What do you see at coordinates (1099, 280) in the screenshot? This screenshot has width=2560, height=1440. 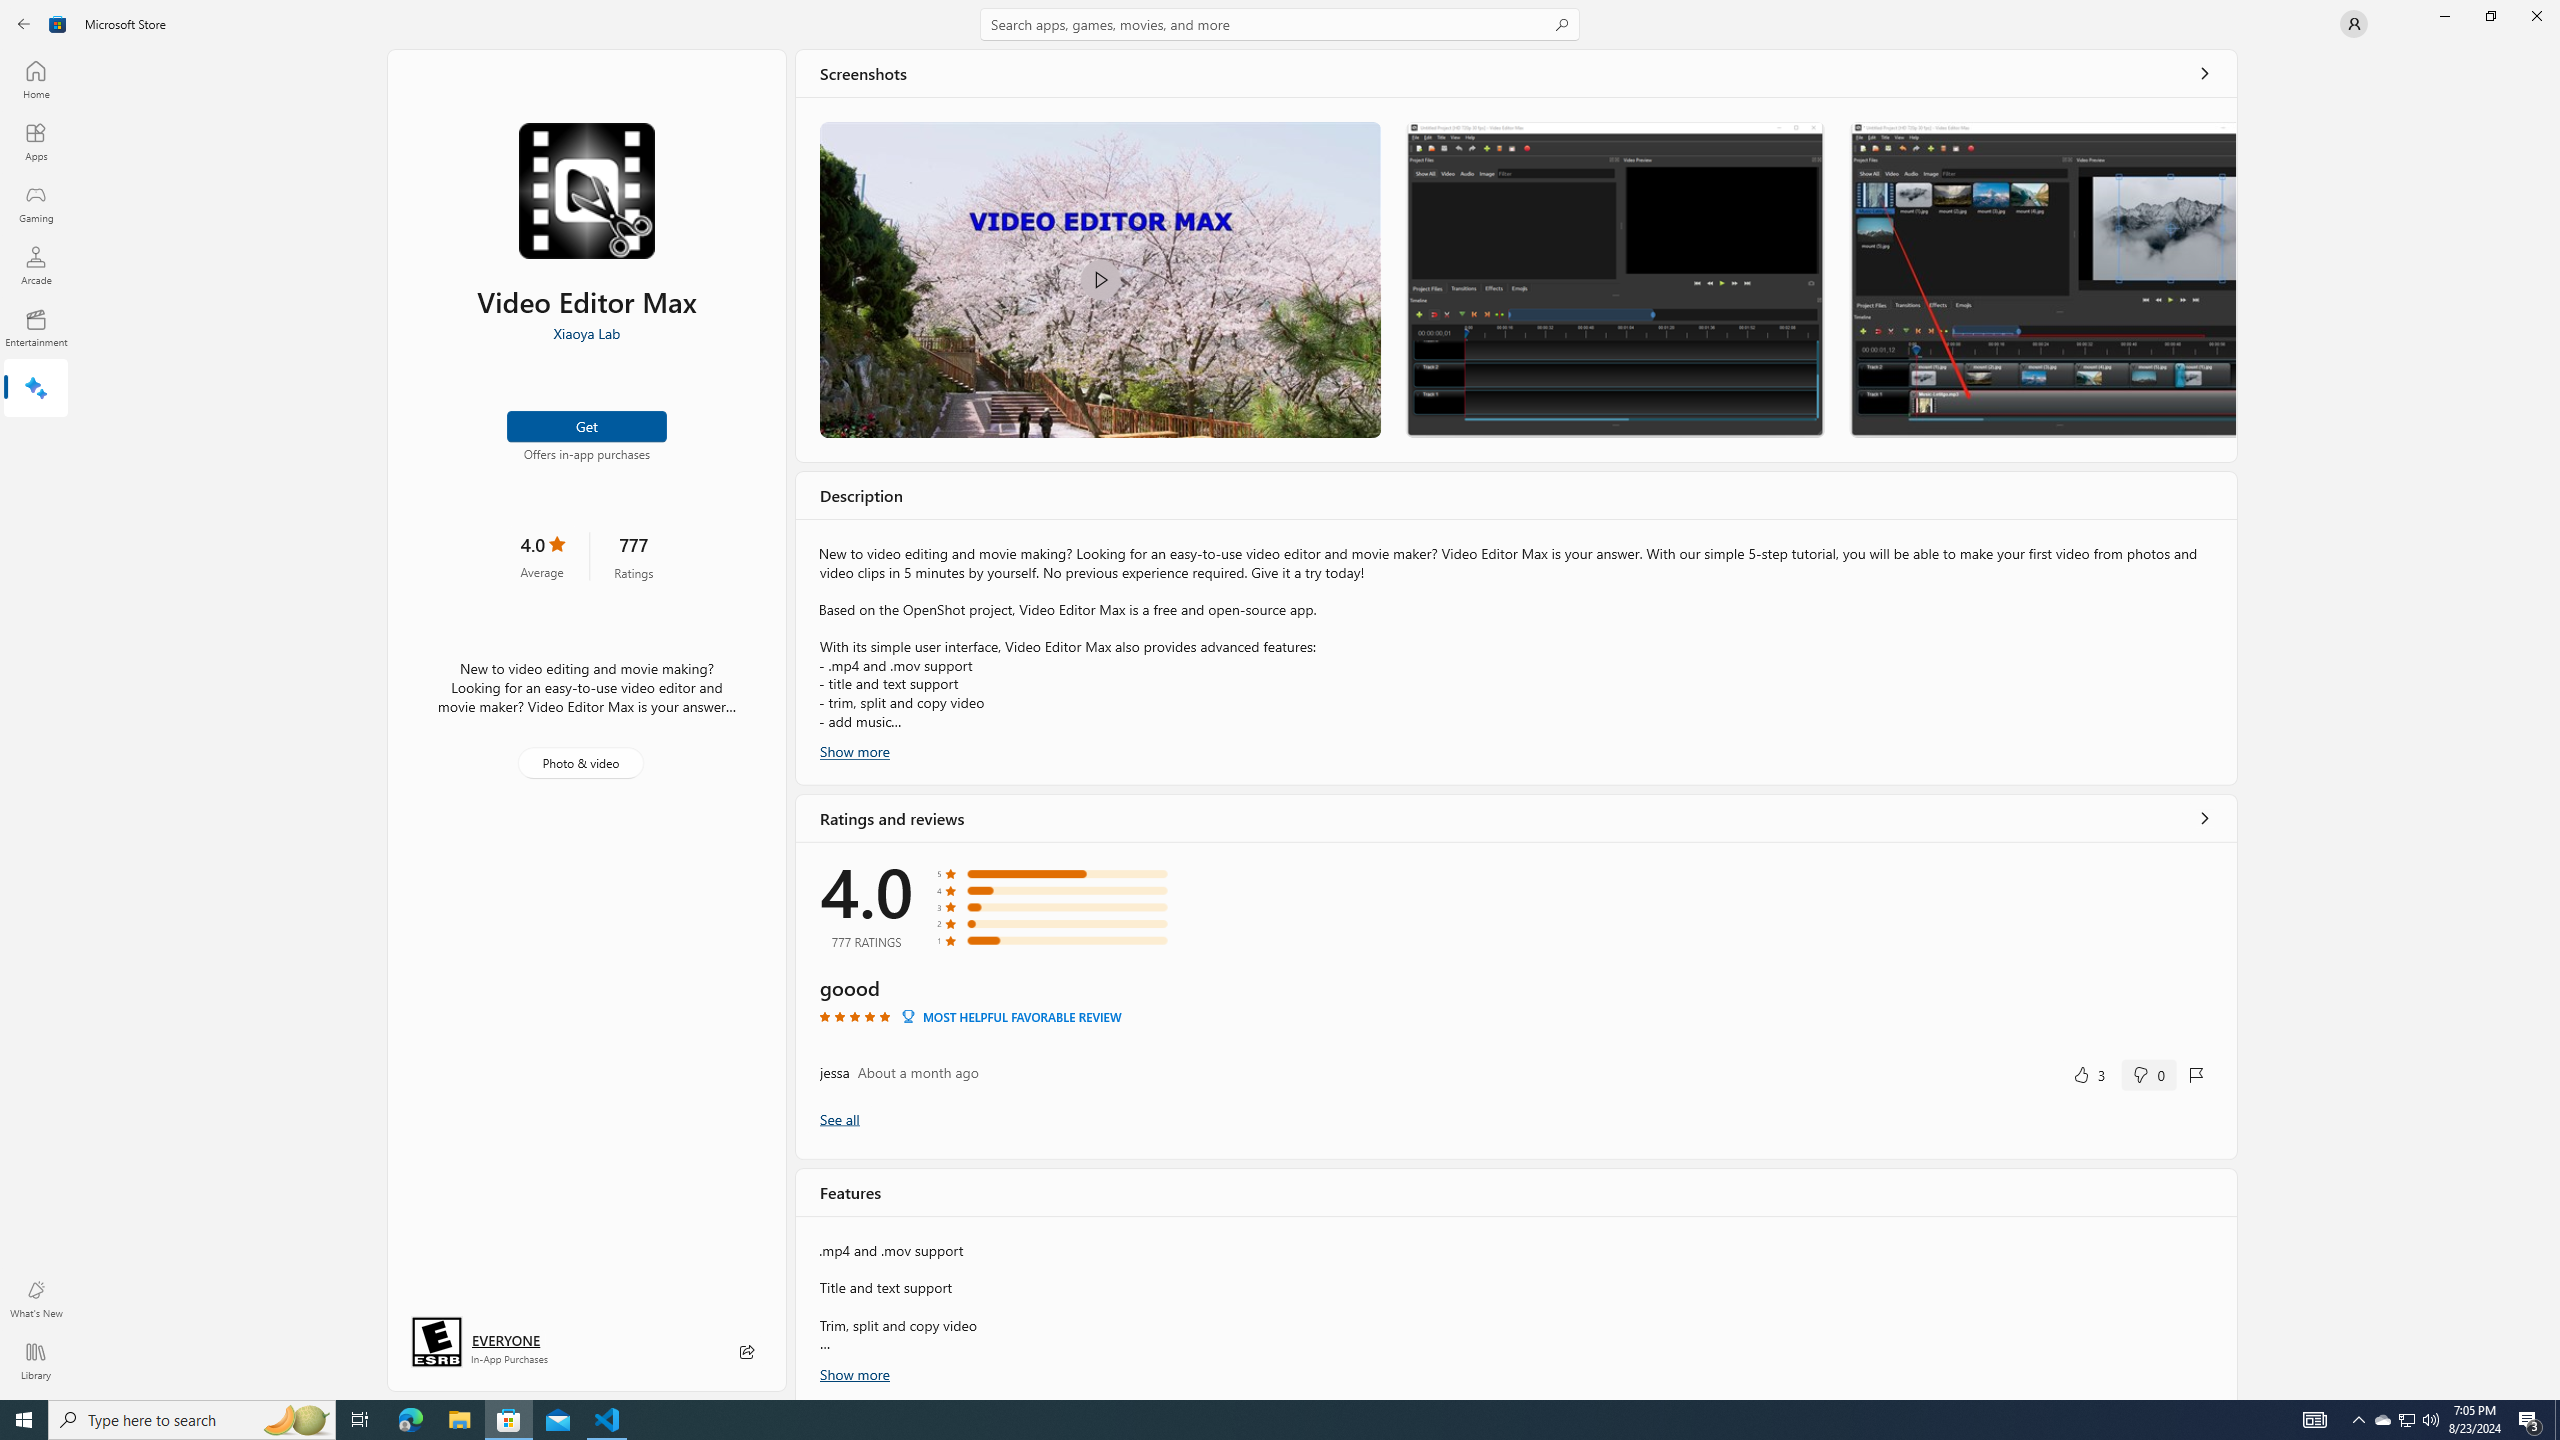 I see `Class: Image` at bounding box center [1099, 280].